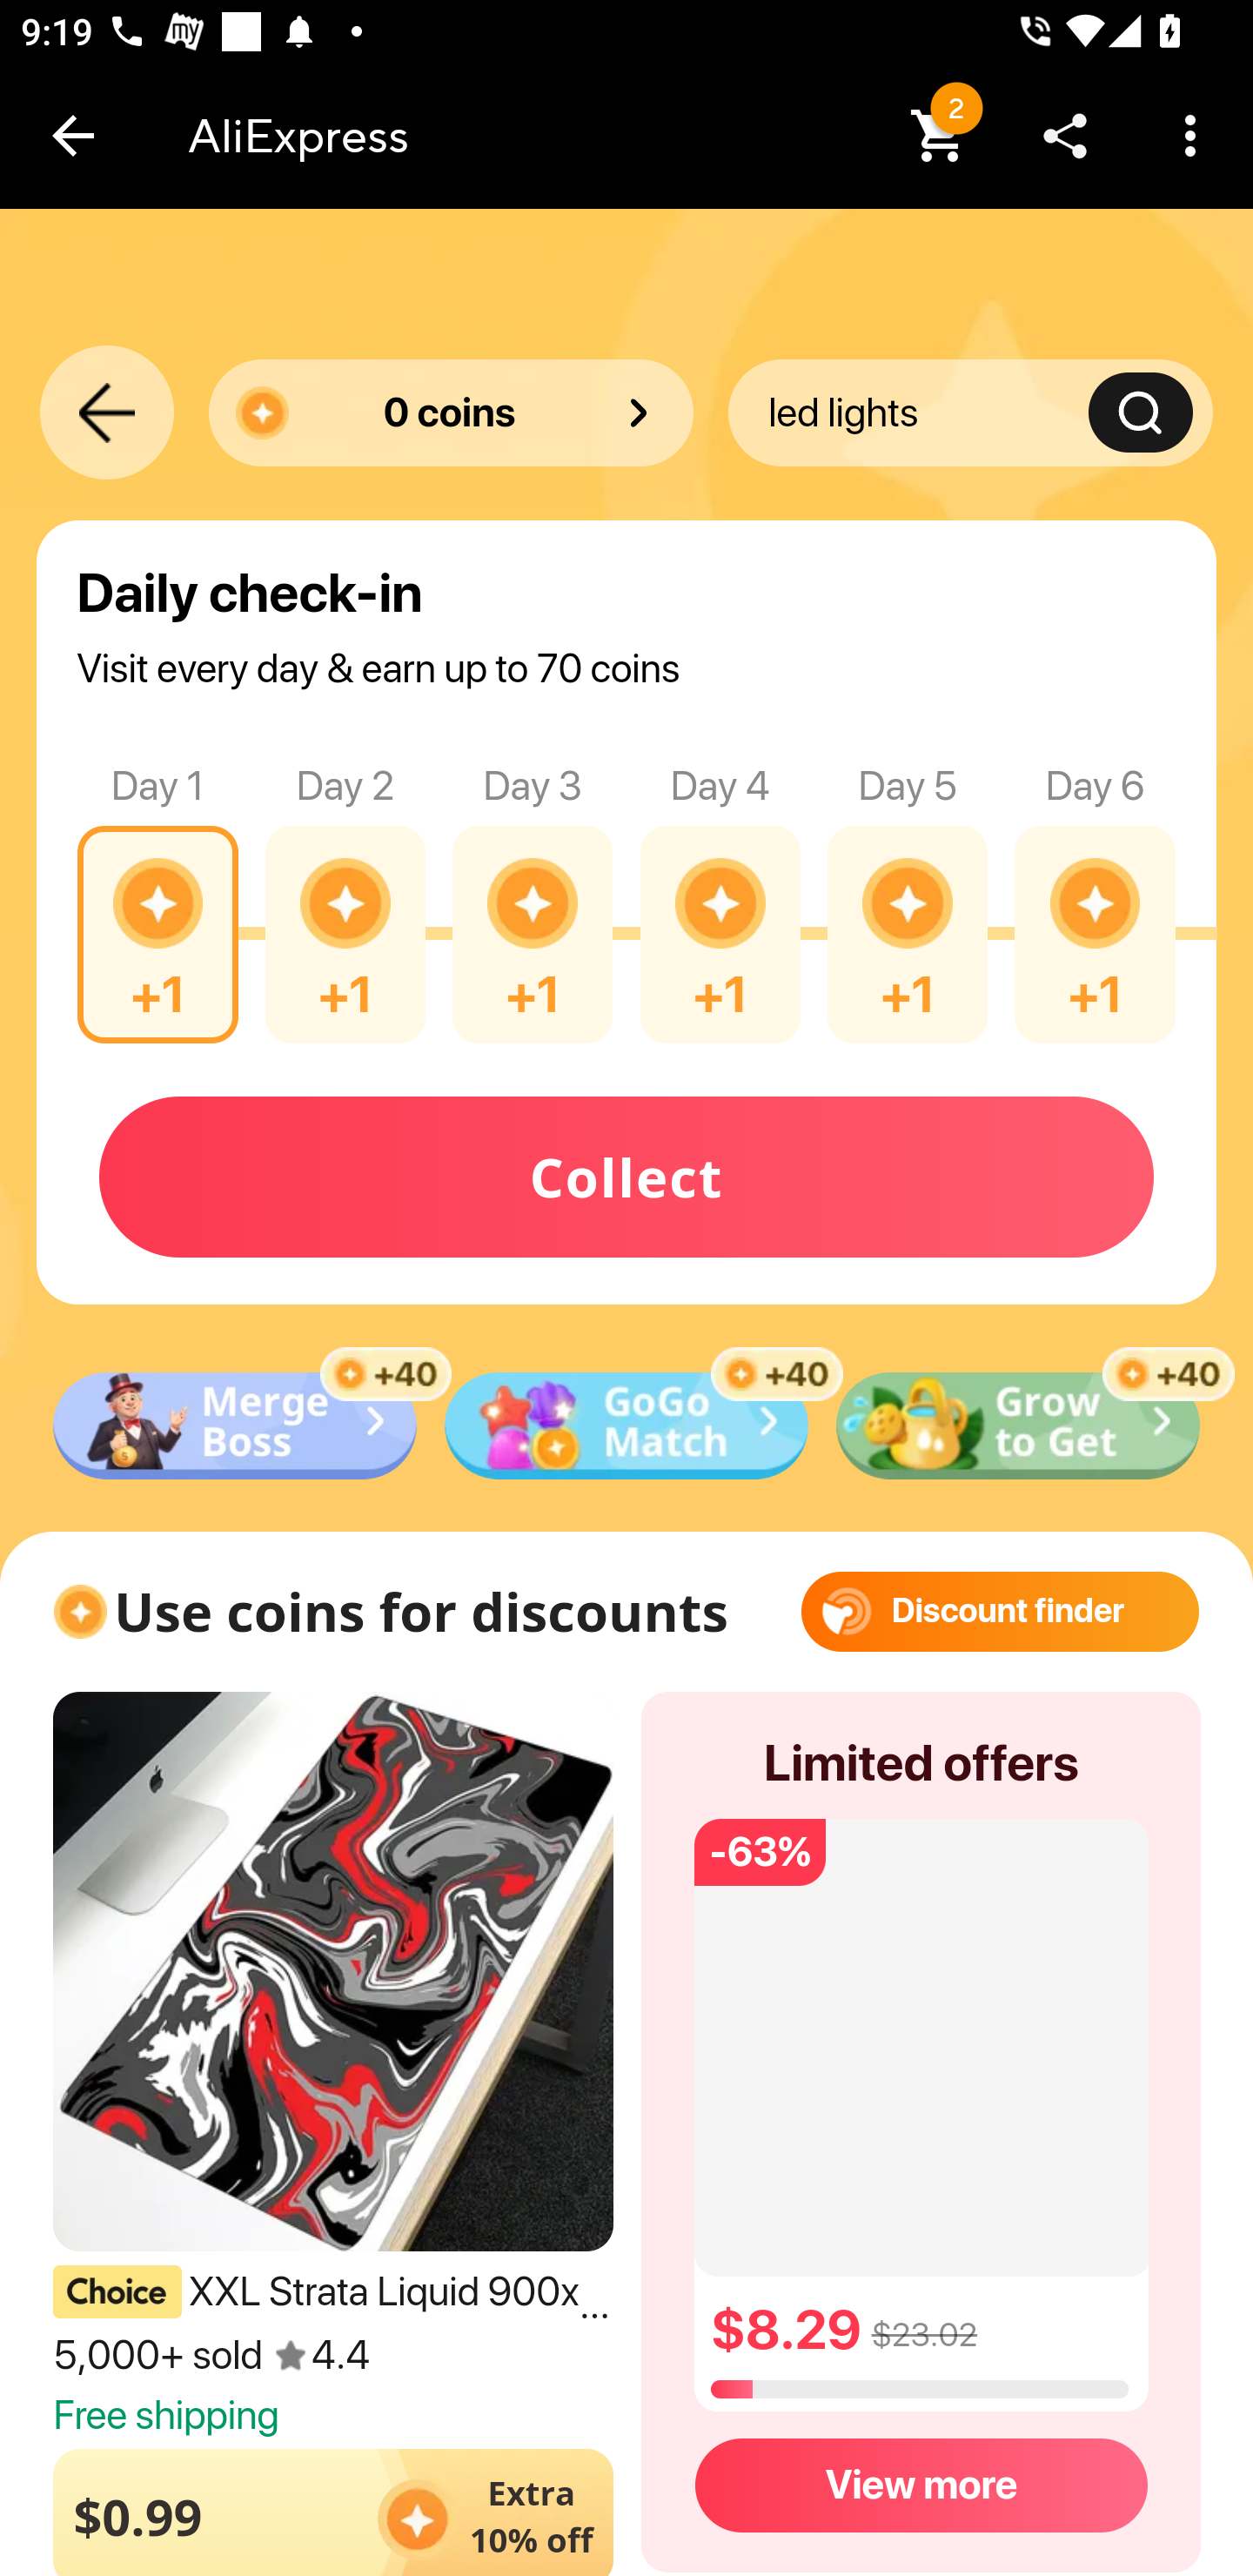  I want to click on 0 coins Worth US $0.00, so click(451, 412).